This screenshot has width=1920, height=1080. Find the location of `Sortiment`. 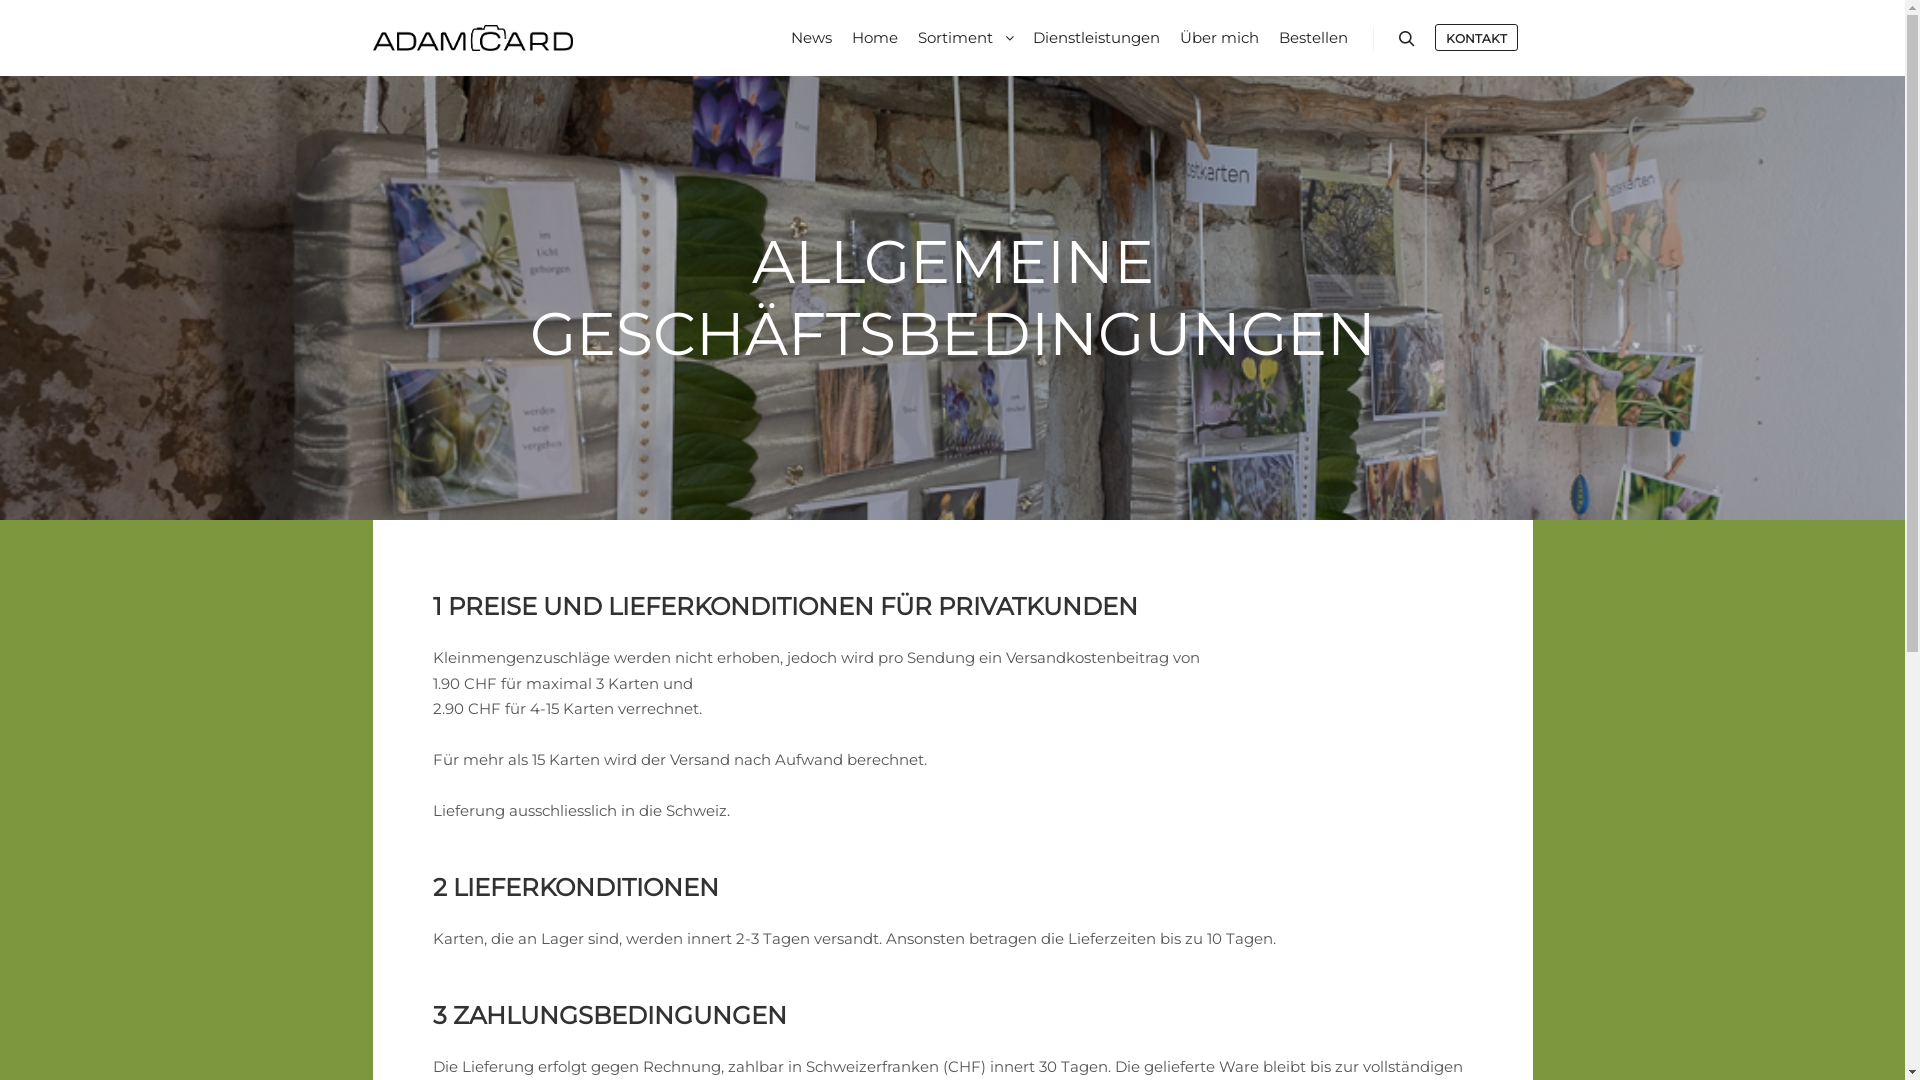

Sortiment is located at coordinates (952, 38).